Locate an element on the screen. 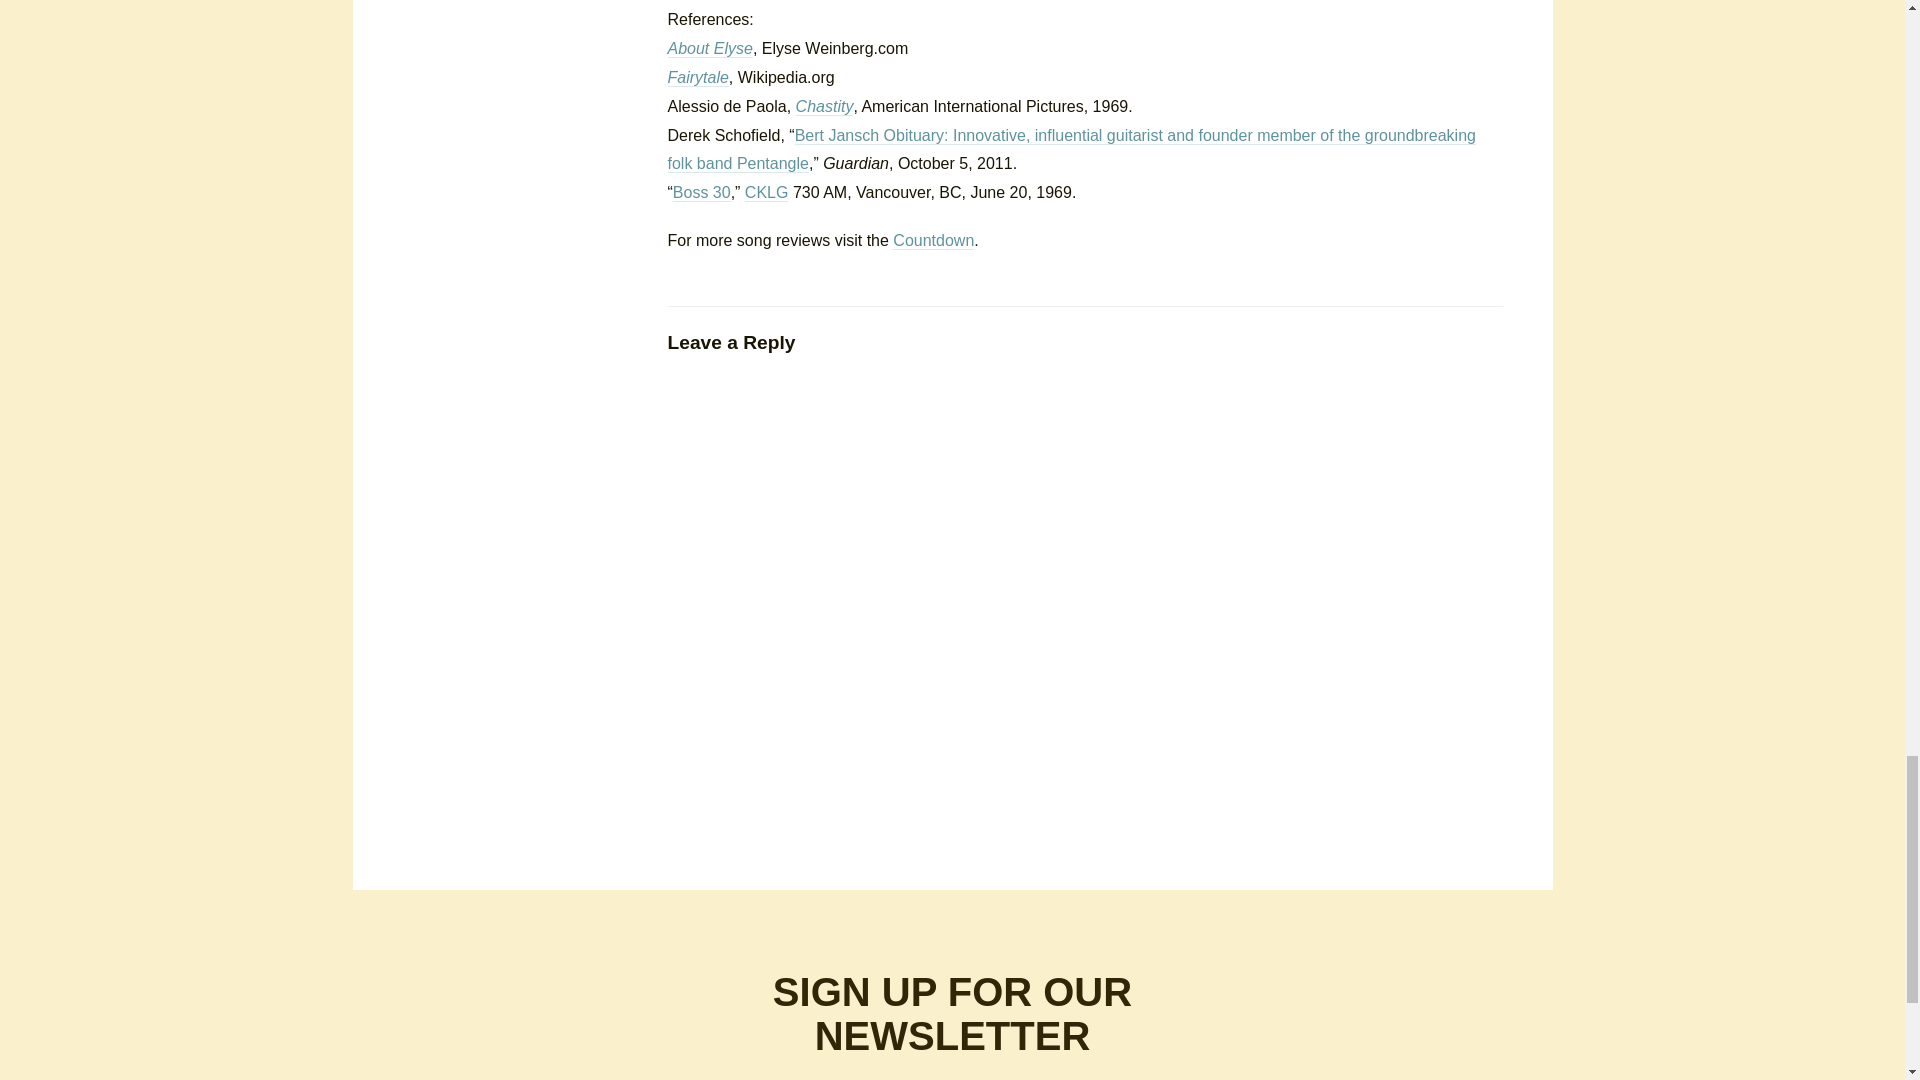 This screenshot has height=1080, width=1920. Fairytale is located at coordinates (698, 78).